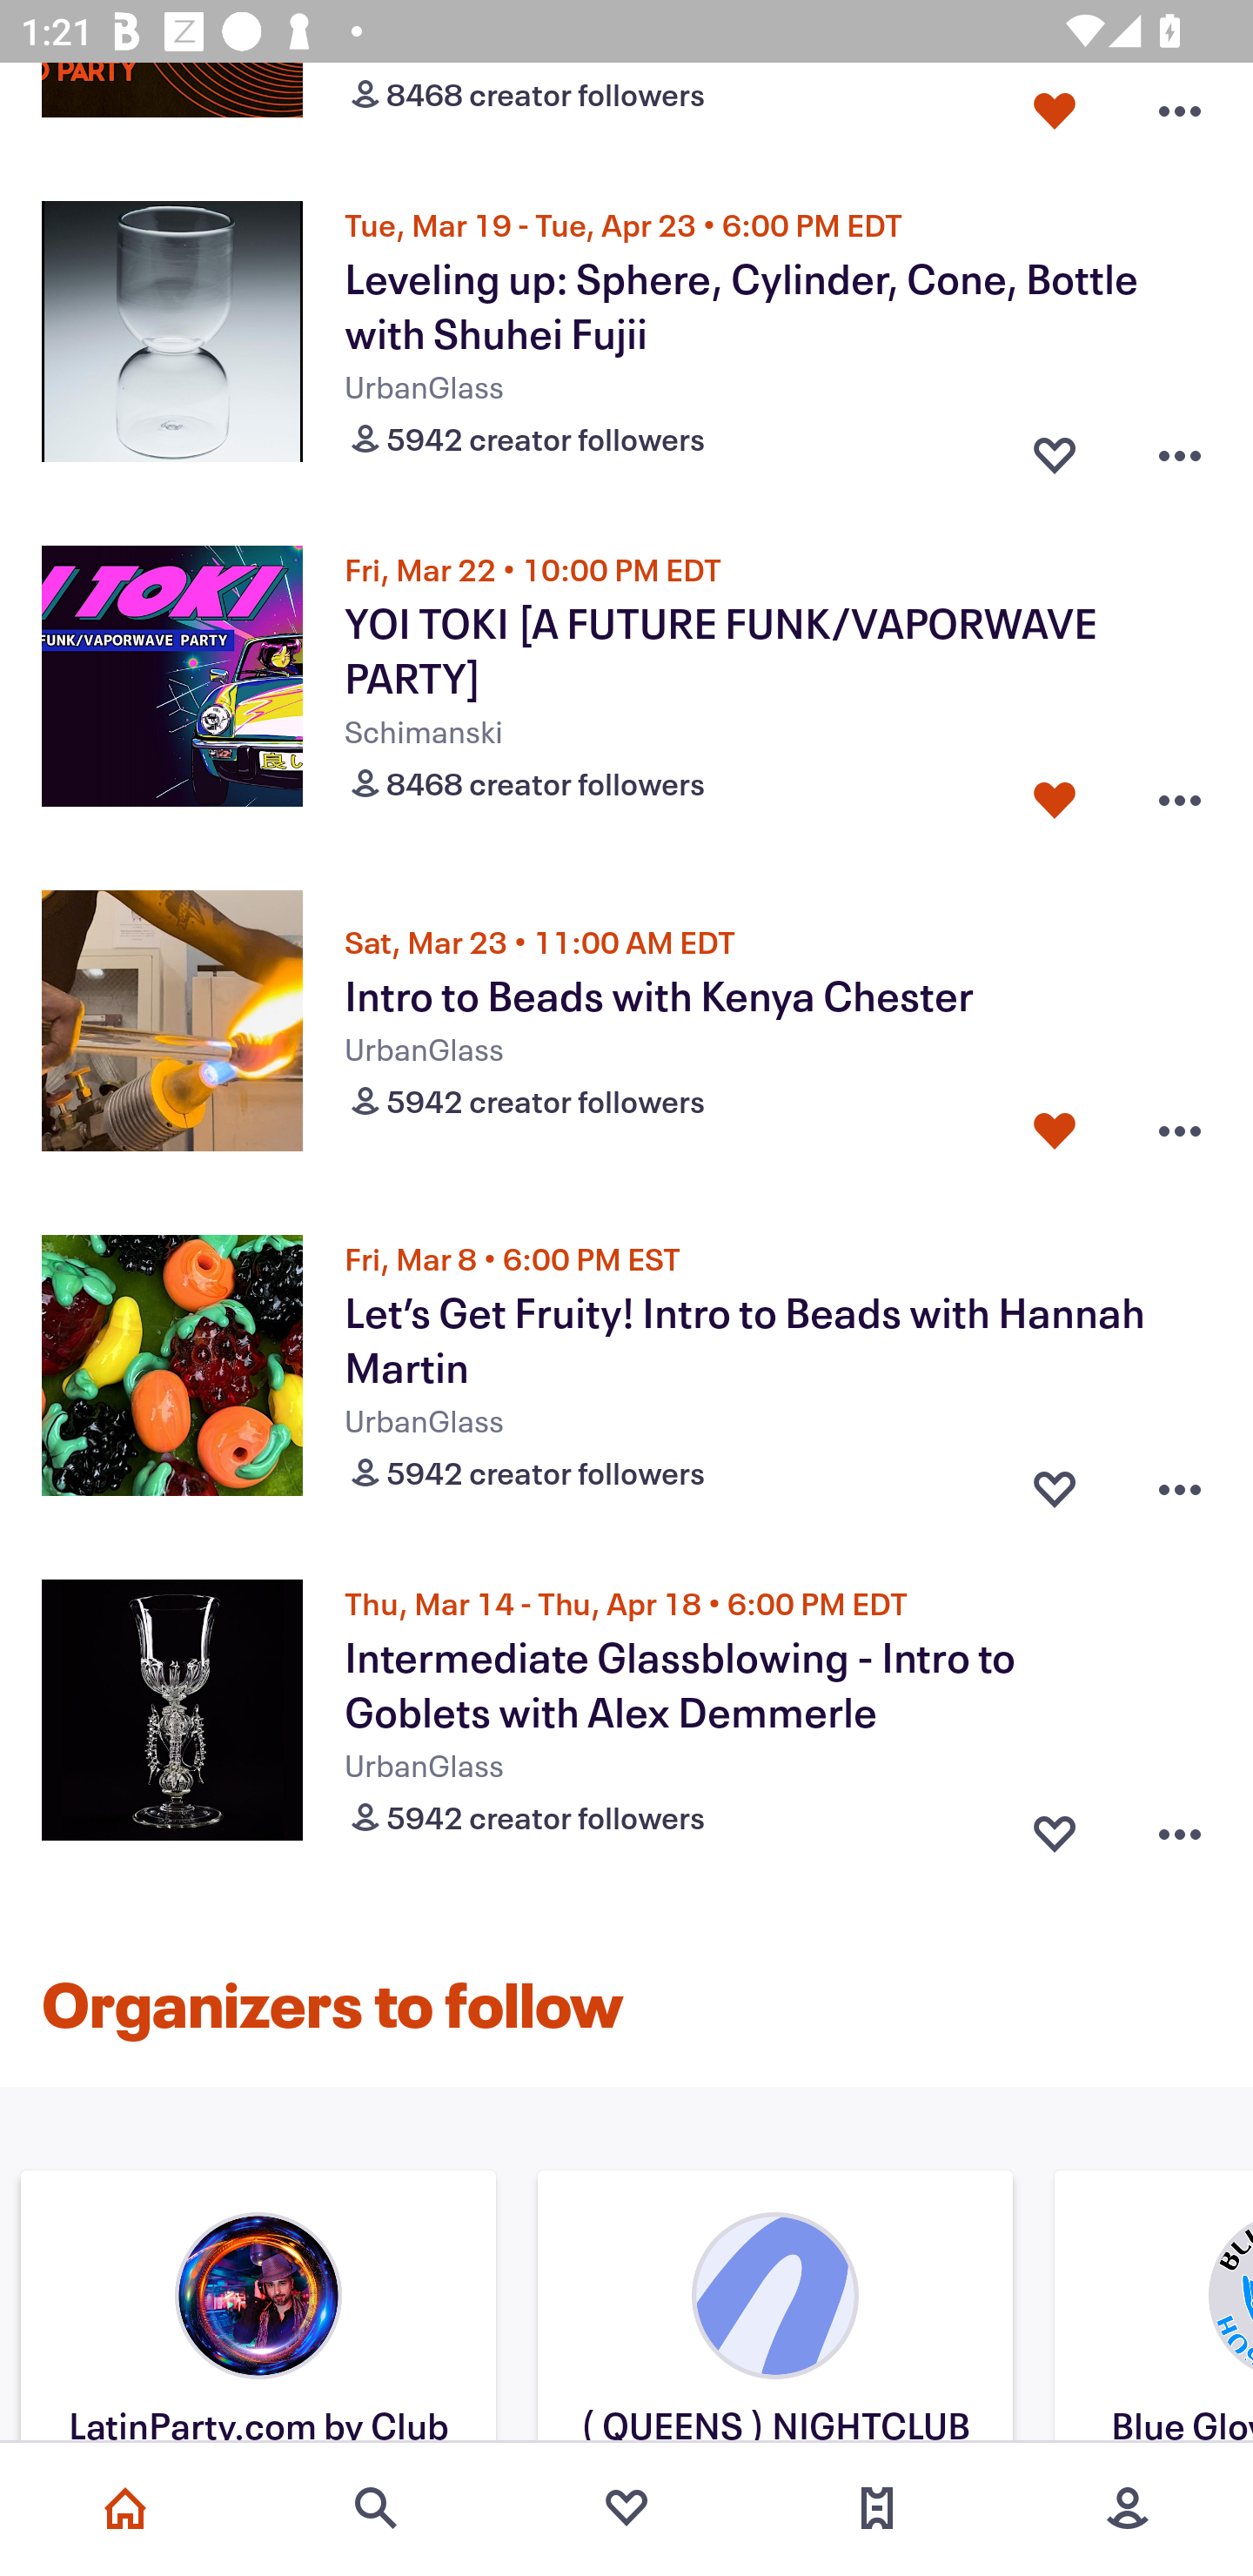 The width and height of the screenshot is (1253, 2576). What do you see at coordinates (1180, 111) in the screenshot?
I see `Overflow menu button` at bounding box center [1180, 111].